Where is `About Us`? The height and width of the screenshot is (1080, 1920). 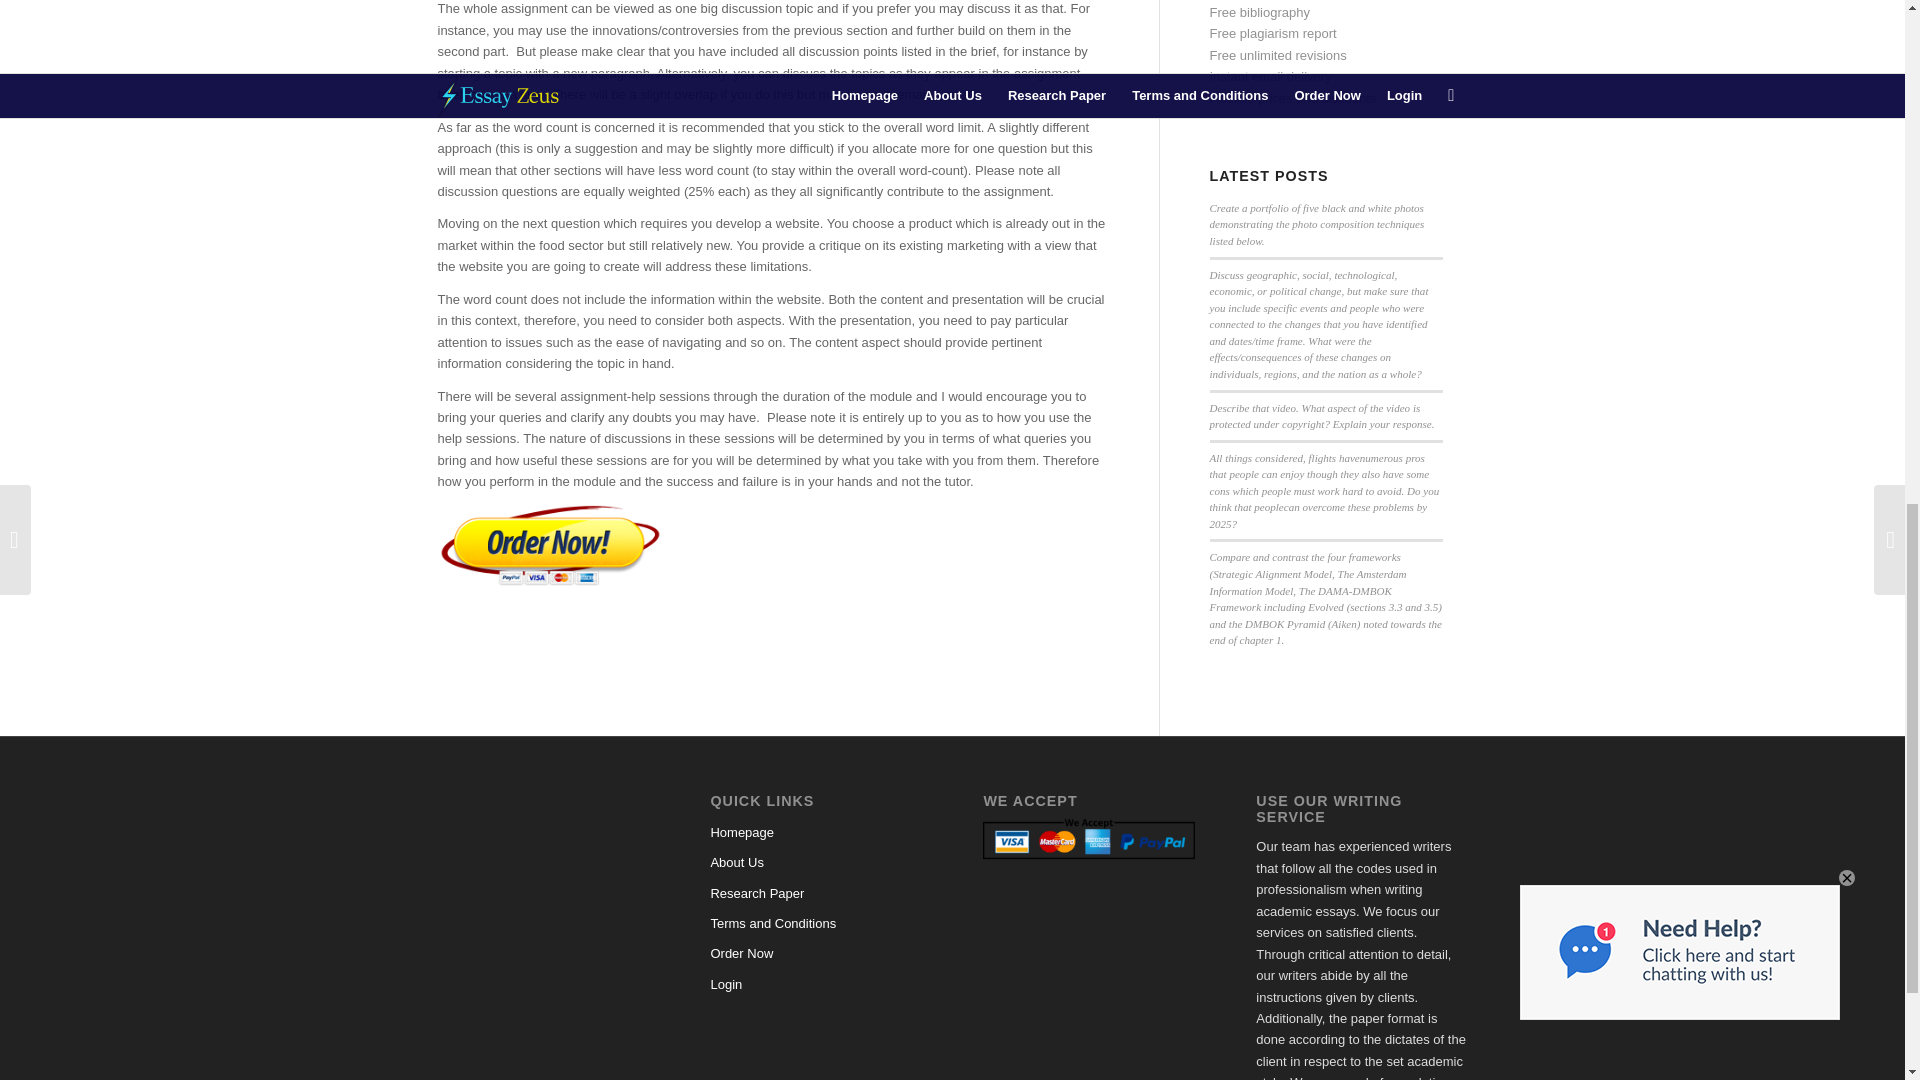 About Us is located at coordinates (816, 862).